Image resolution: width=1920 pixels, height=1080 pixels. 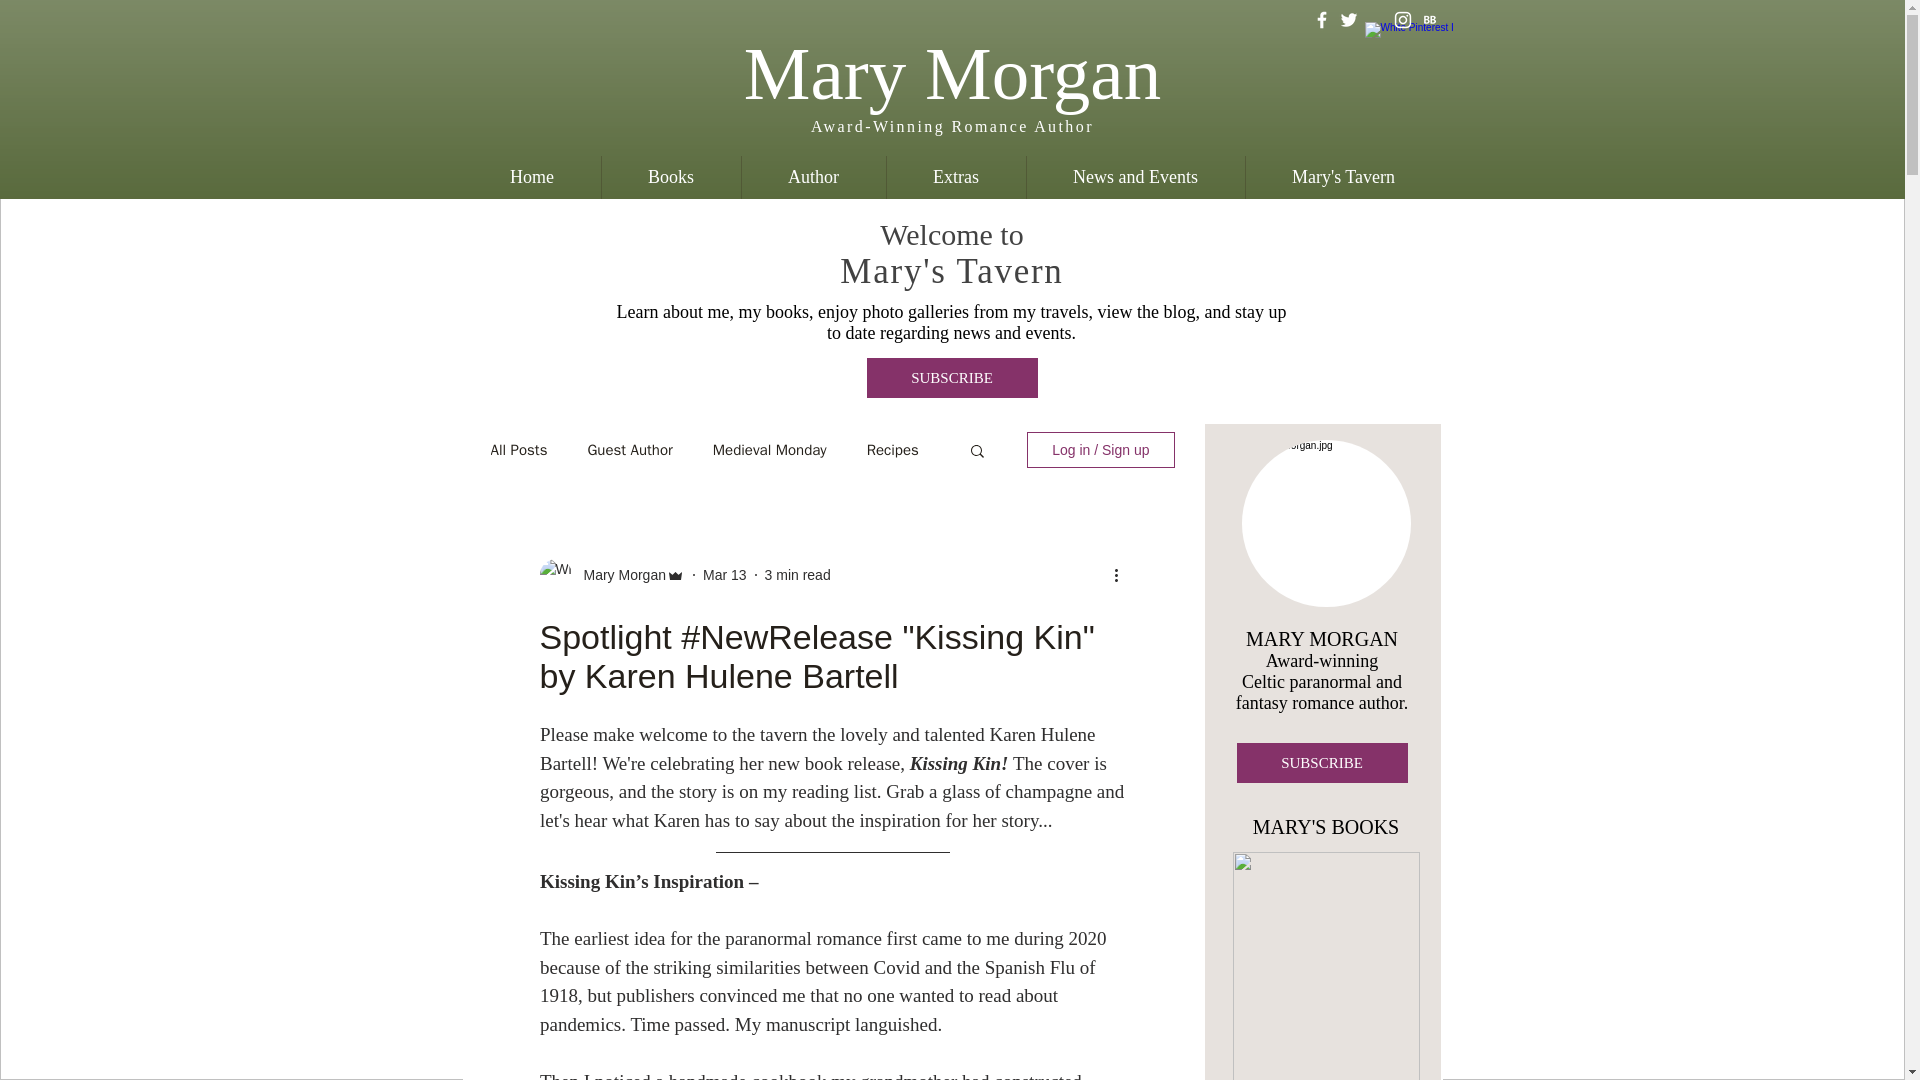 What do you see at coordinates (619, 574) in the screenshot?
I see `Mary Morgan` at bounding box center [619, 574].